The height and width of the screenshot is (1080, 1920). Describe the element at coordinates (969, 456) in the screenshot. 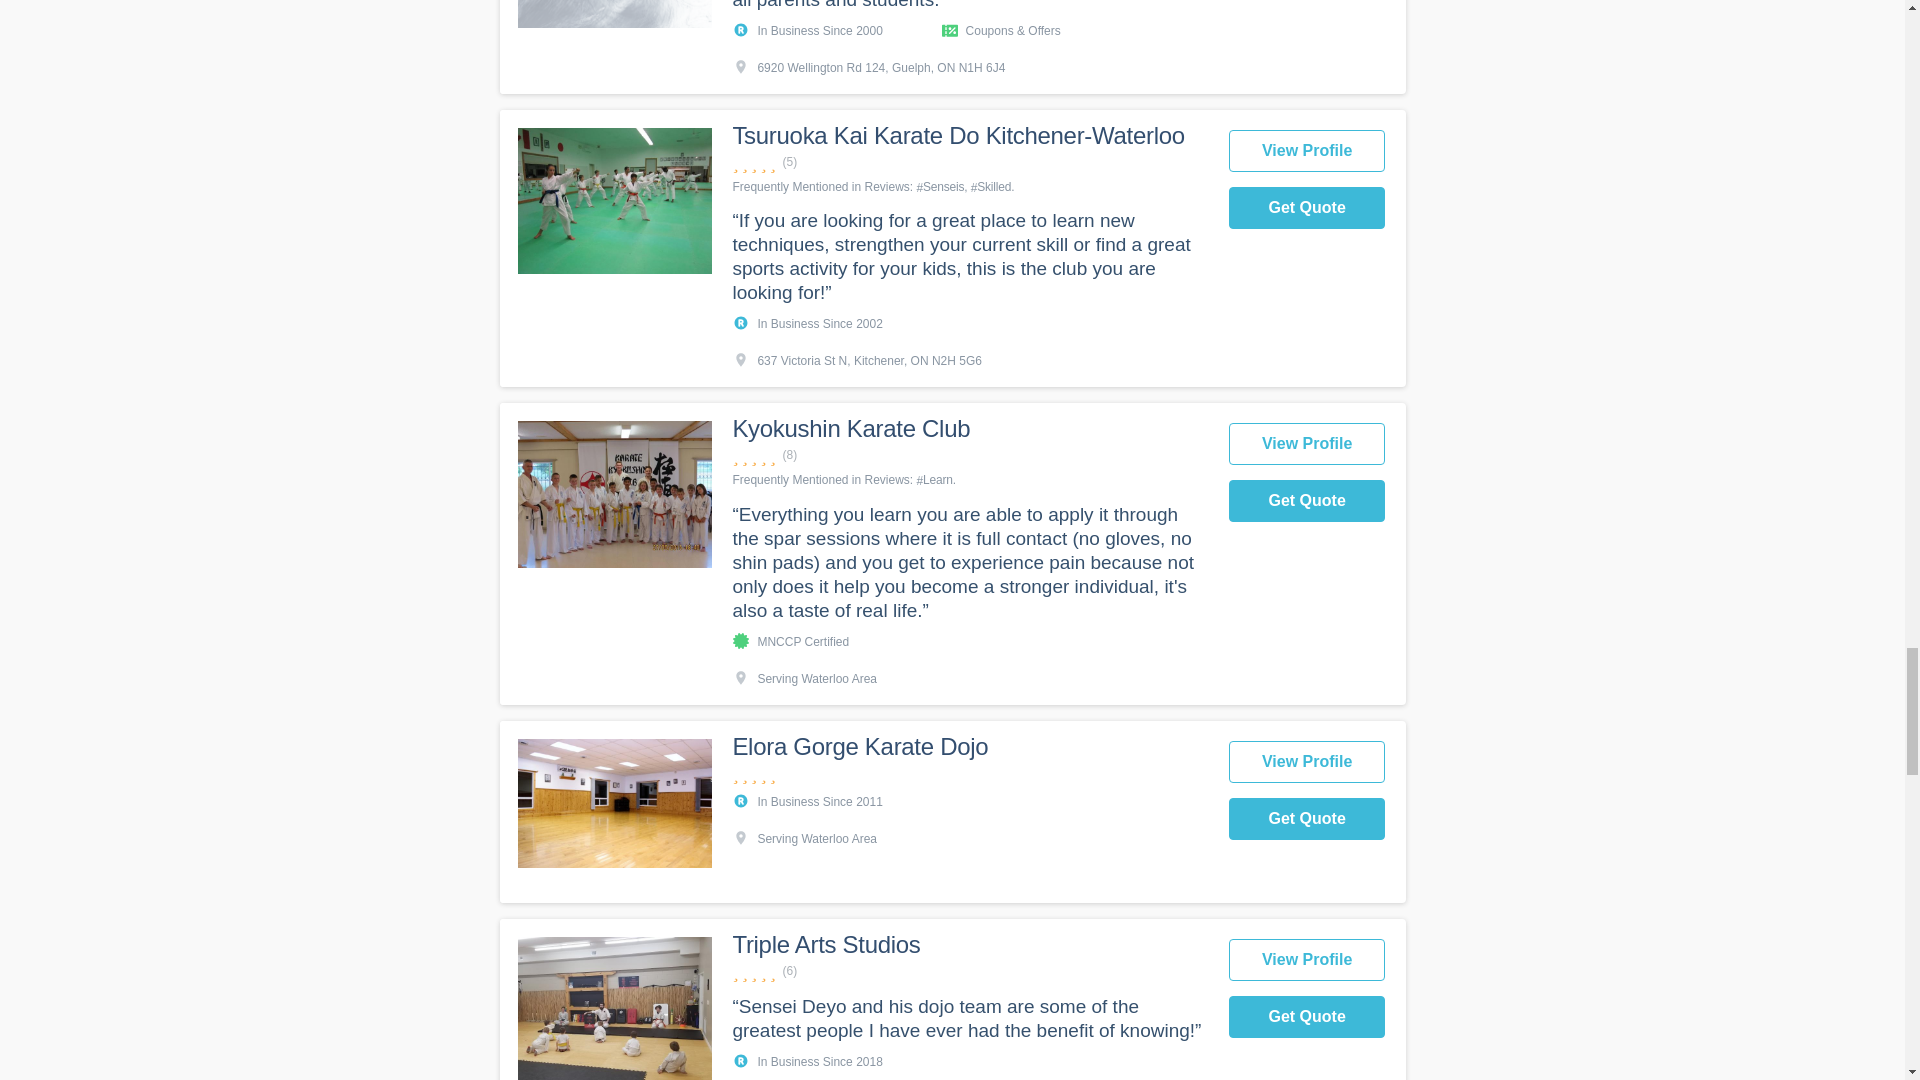

I see `5.0` at that location.